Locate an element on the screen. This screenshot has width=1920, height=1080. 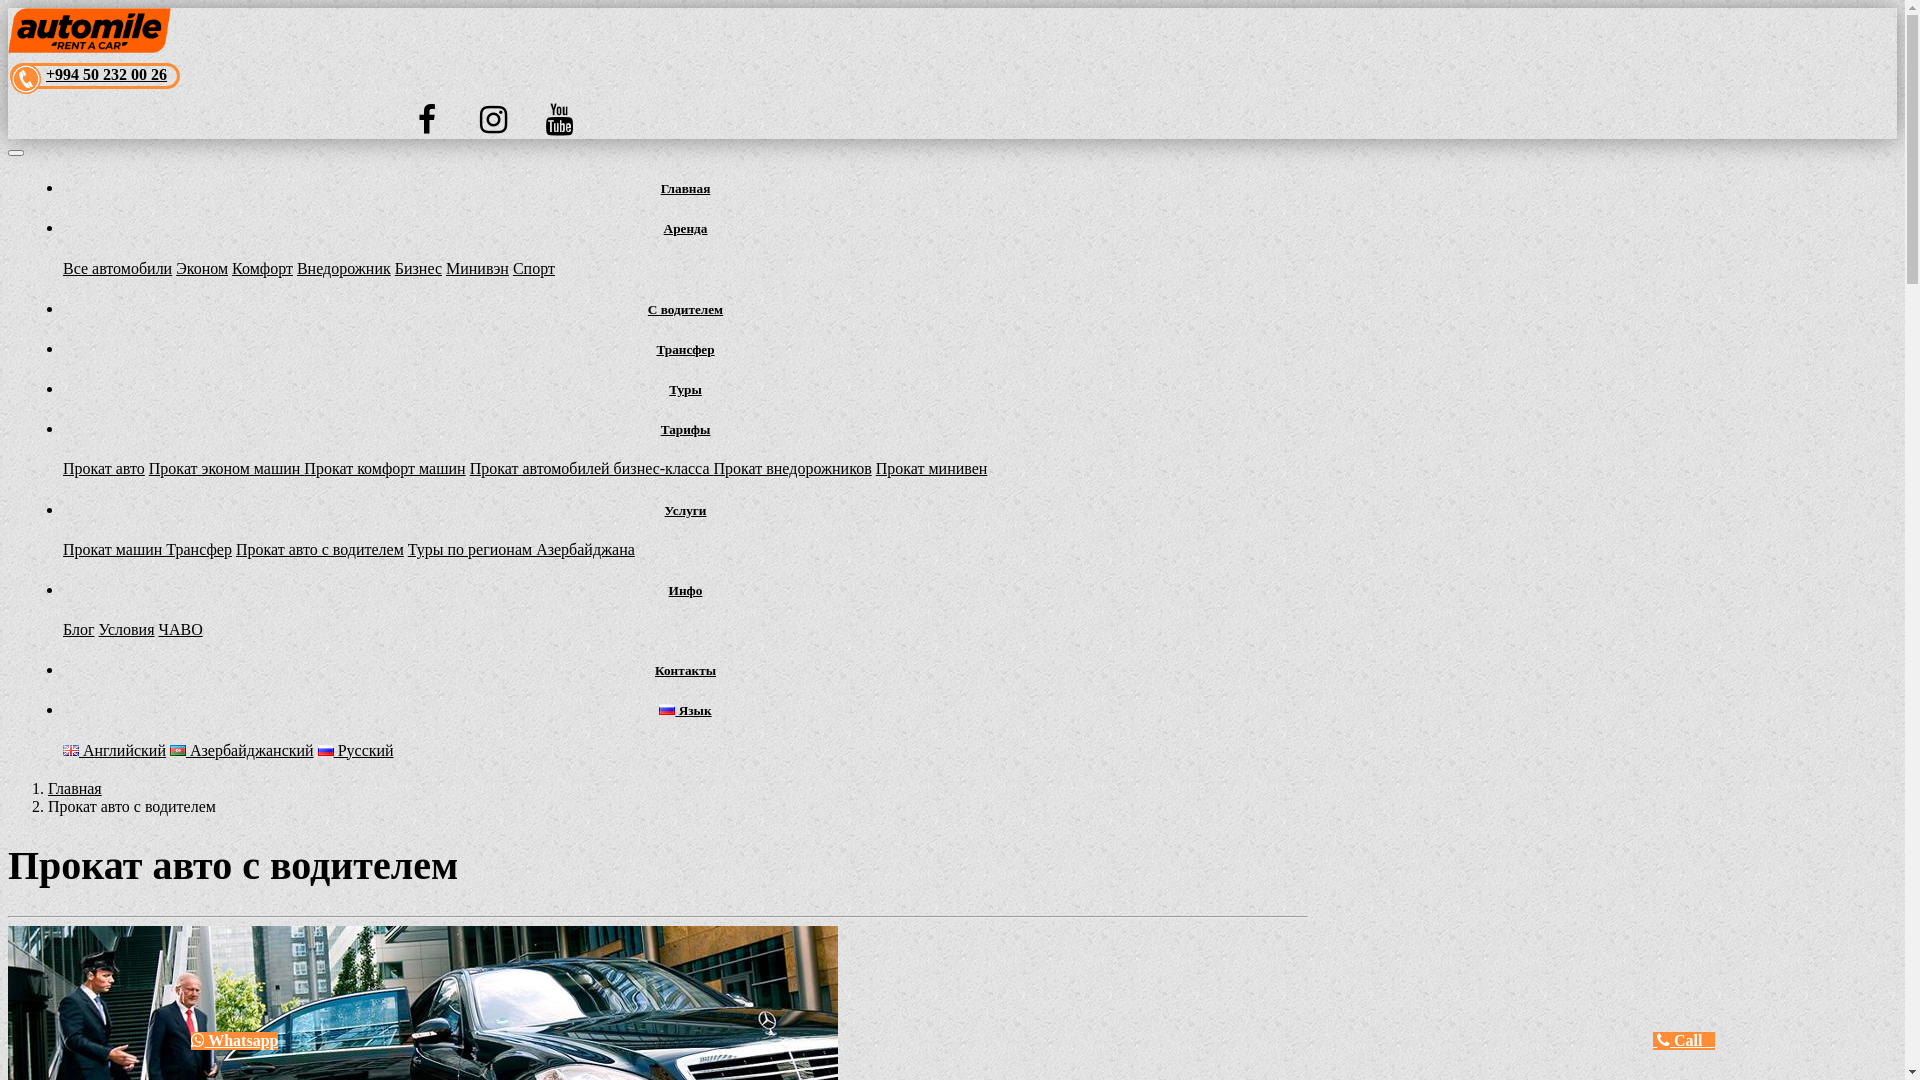
Whatsapp is located at coordinates (234, 1041).